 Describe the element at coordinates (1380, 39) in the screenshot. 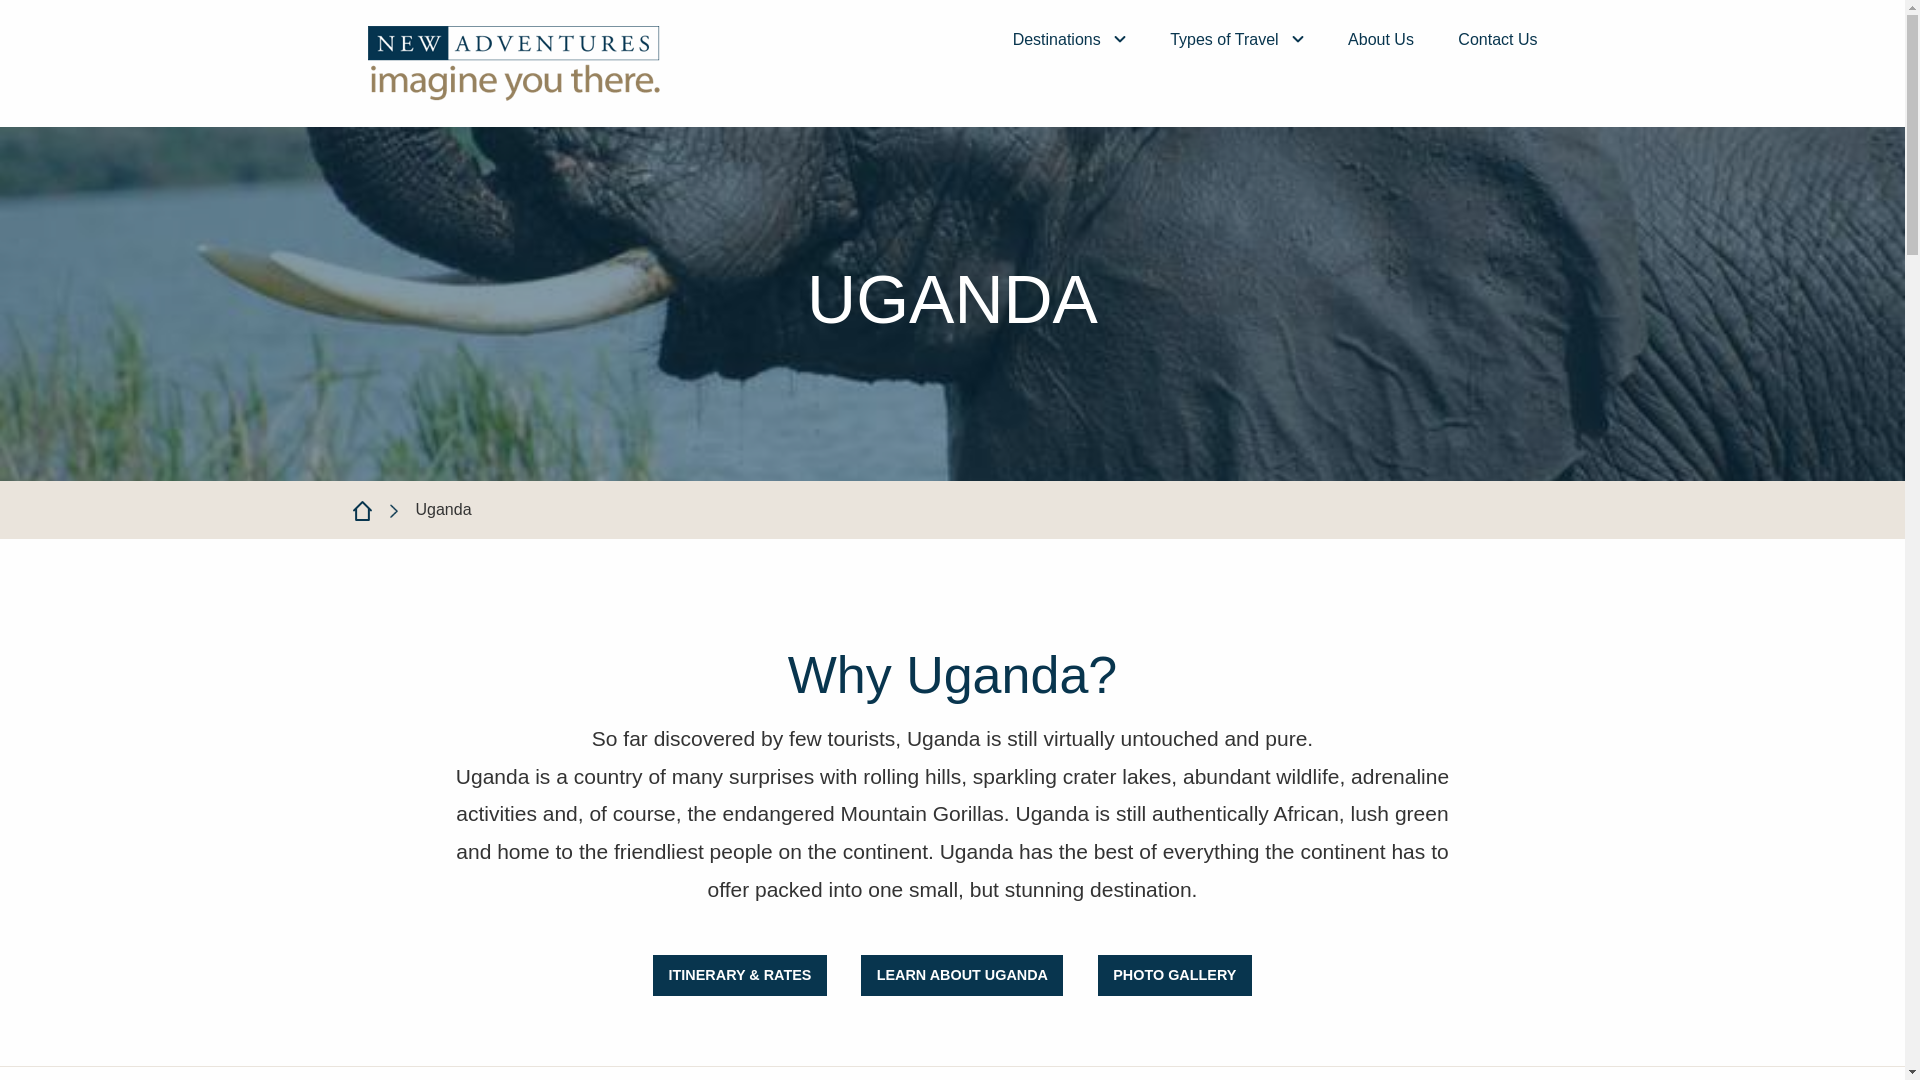

I see `About Us` at that location.